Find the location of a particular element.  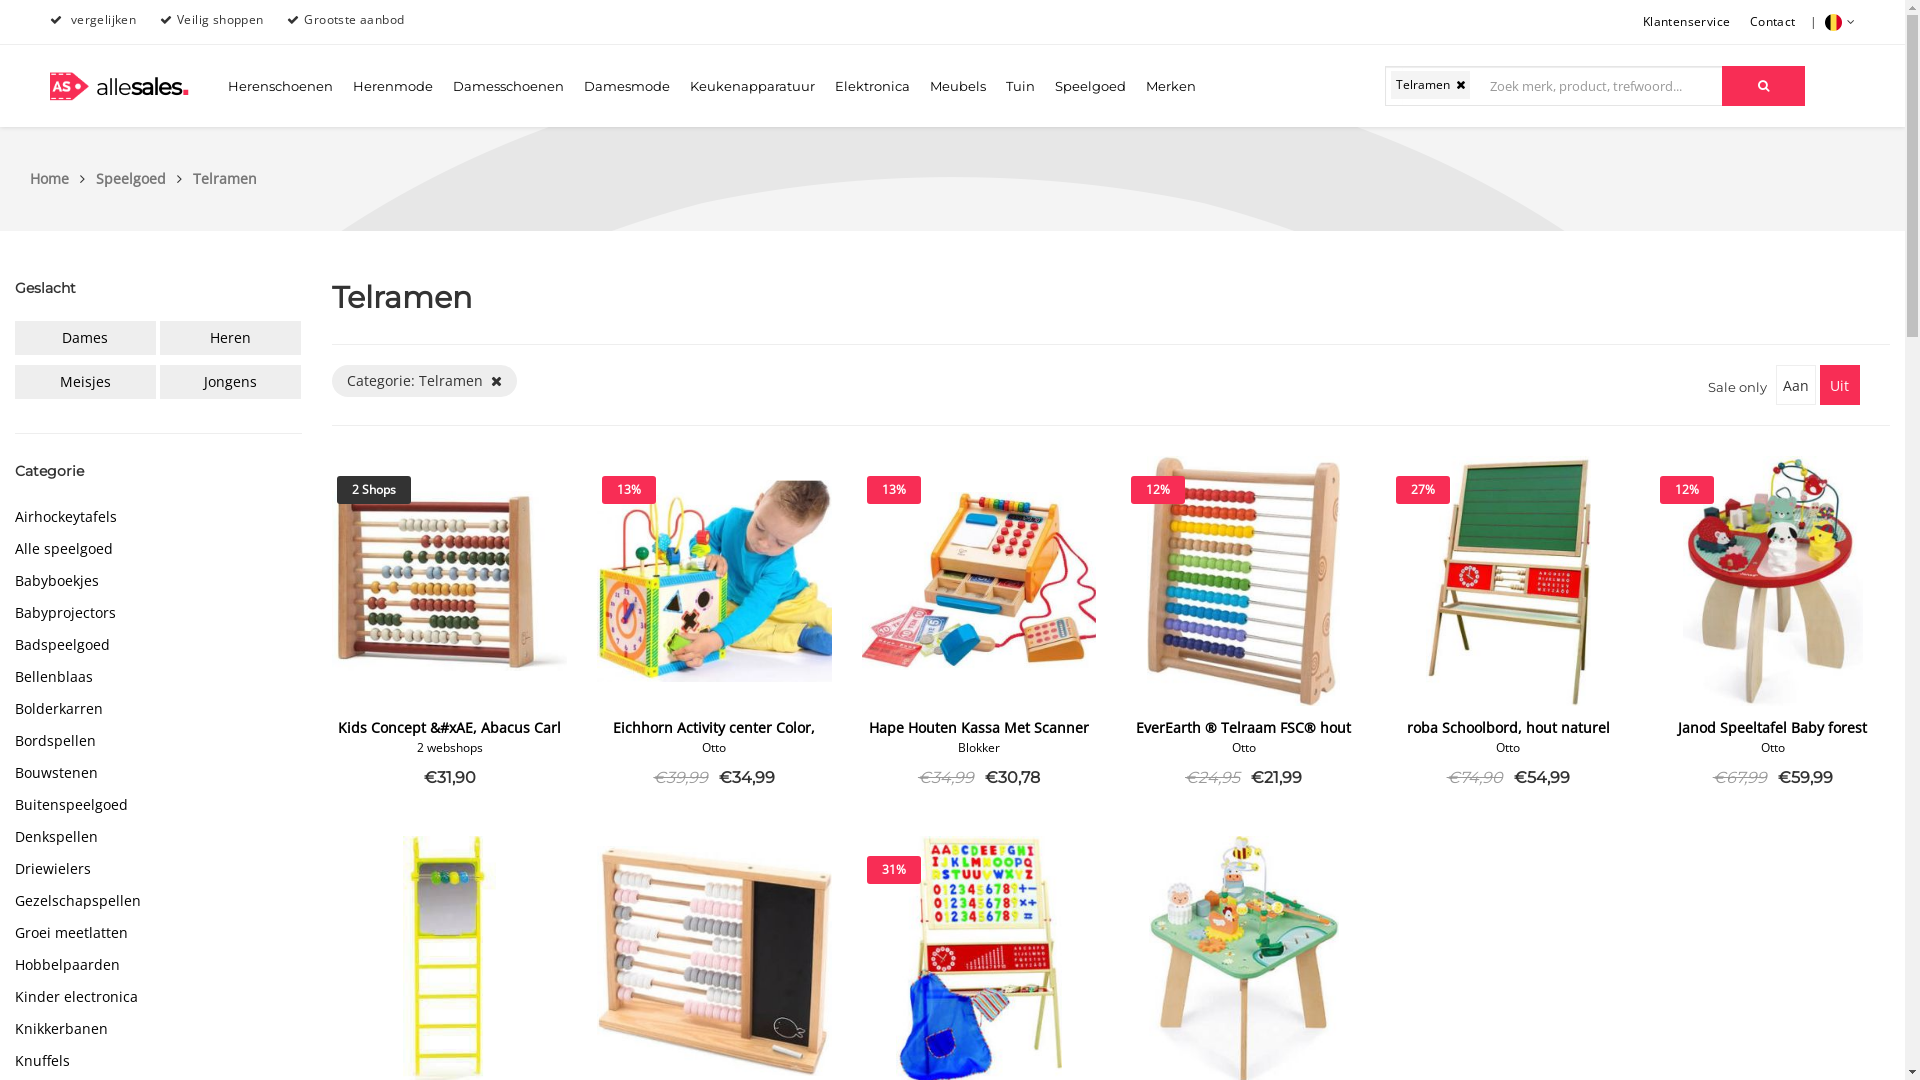

allesales. is located at coordinates (120, 96).